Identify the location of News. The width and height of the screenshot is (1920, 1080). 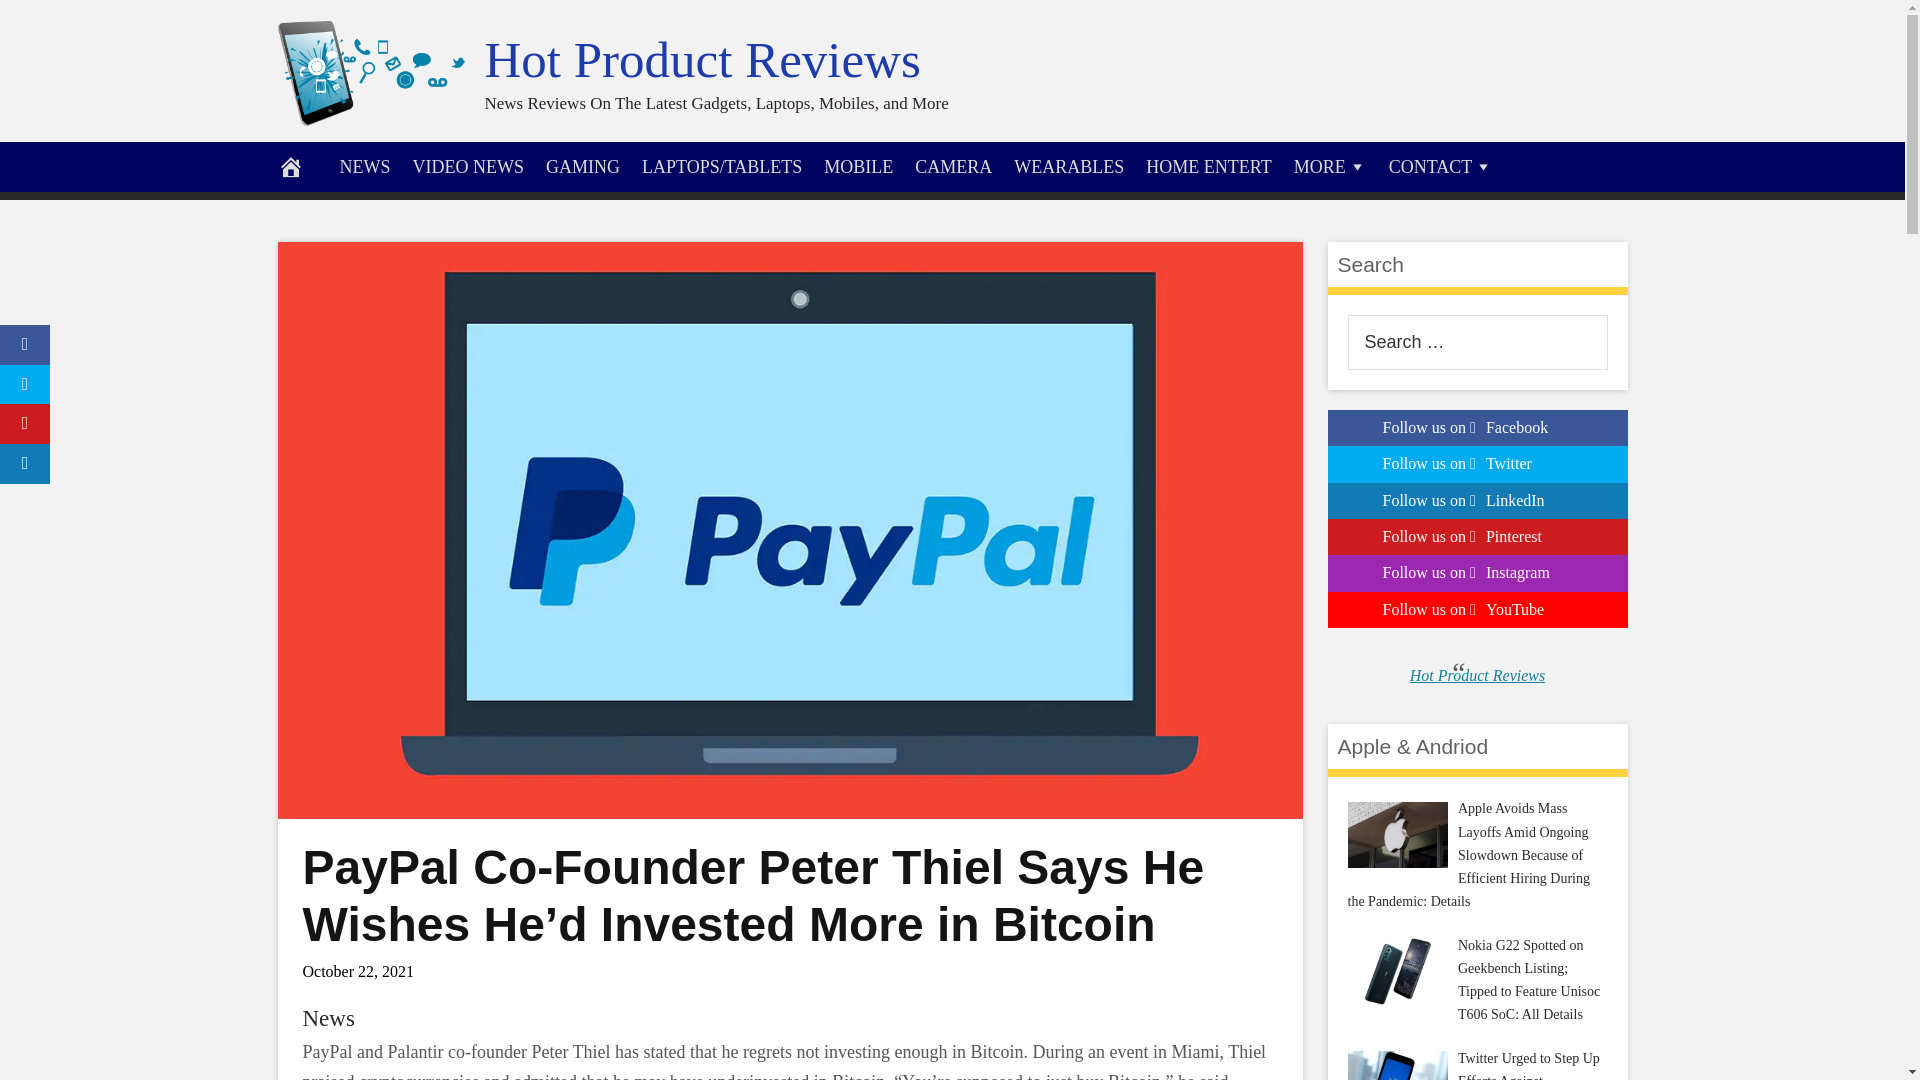
(327, 1018).